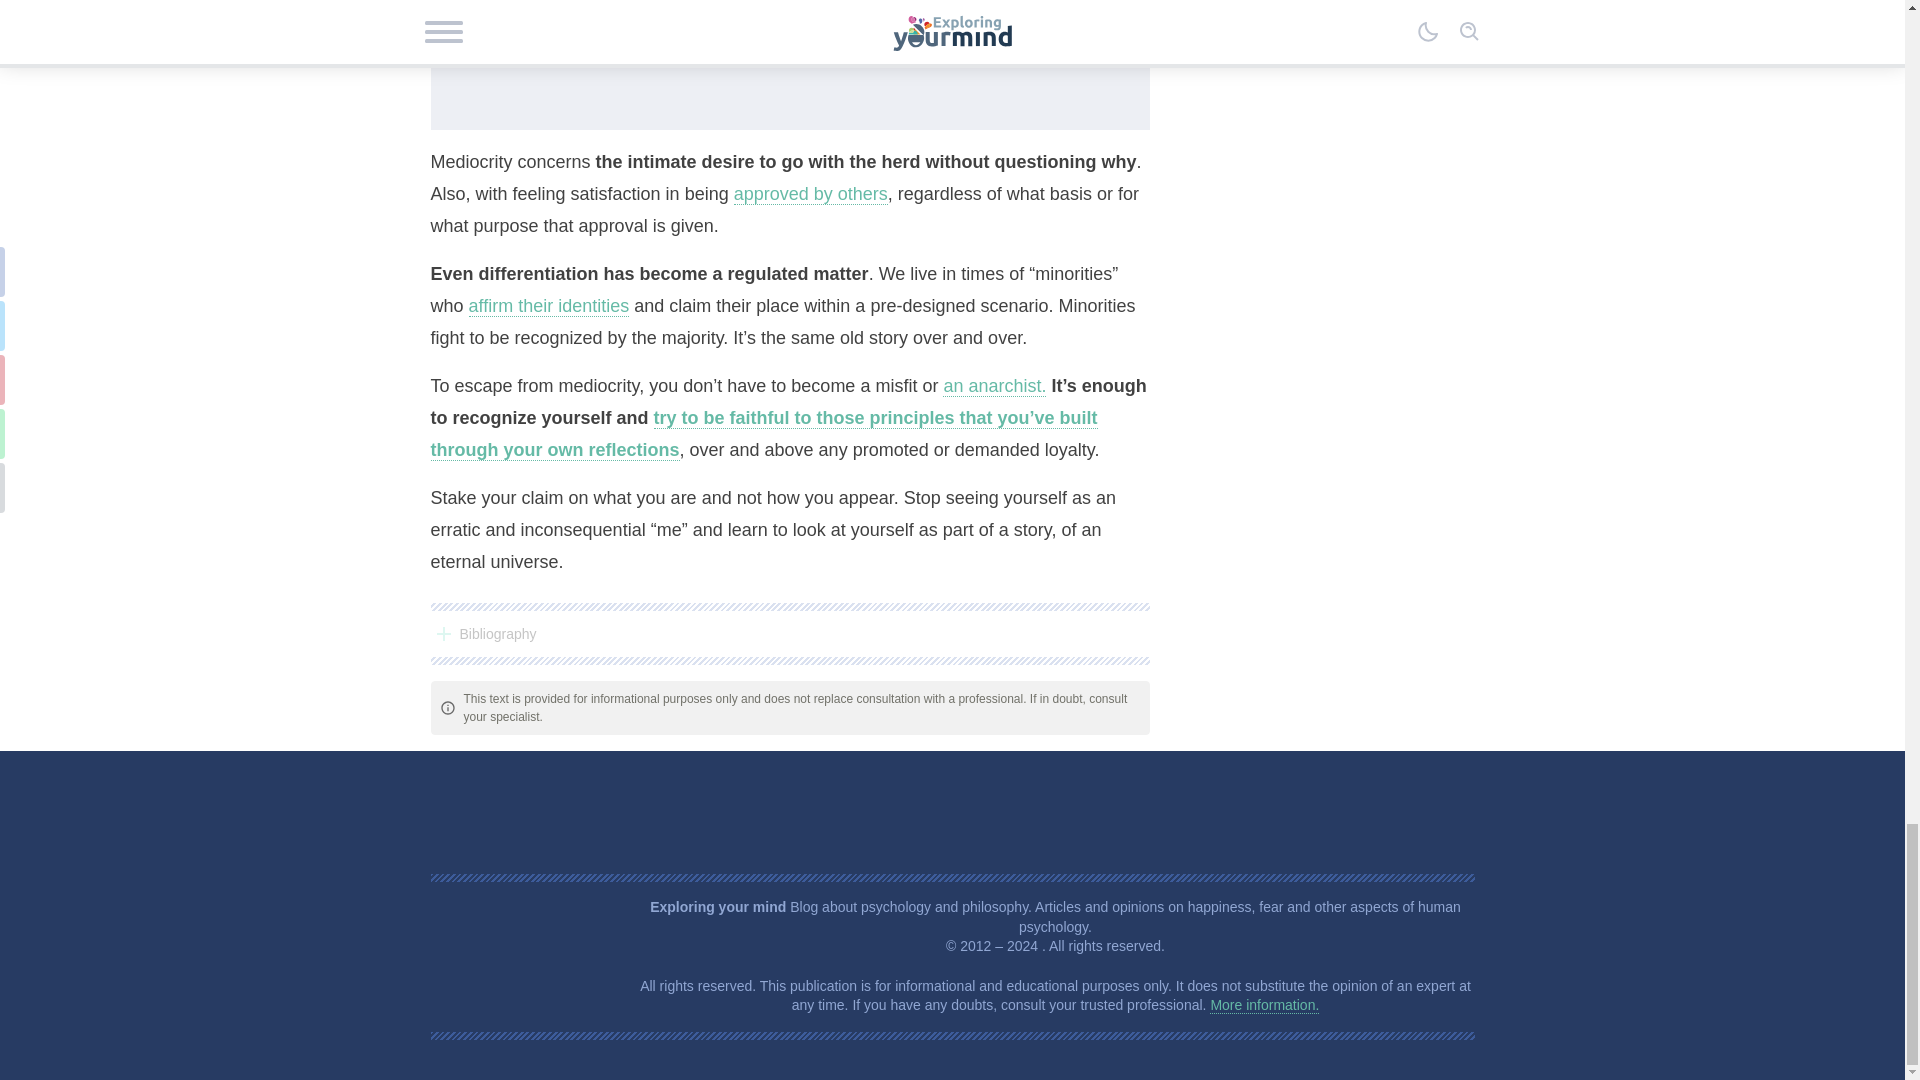 Image resolution: width=1920 pixels, height=1080 pixels. I want to click on More information., so click(1264, 1005).